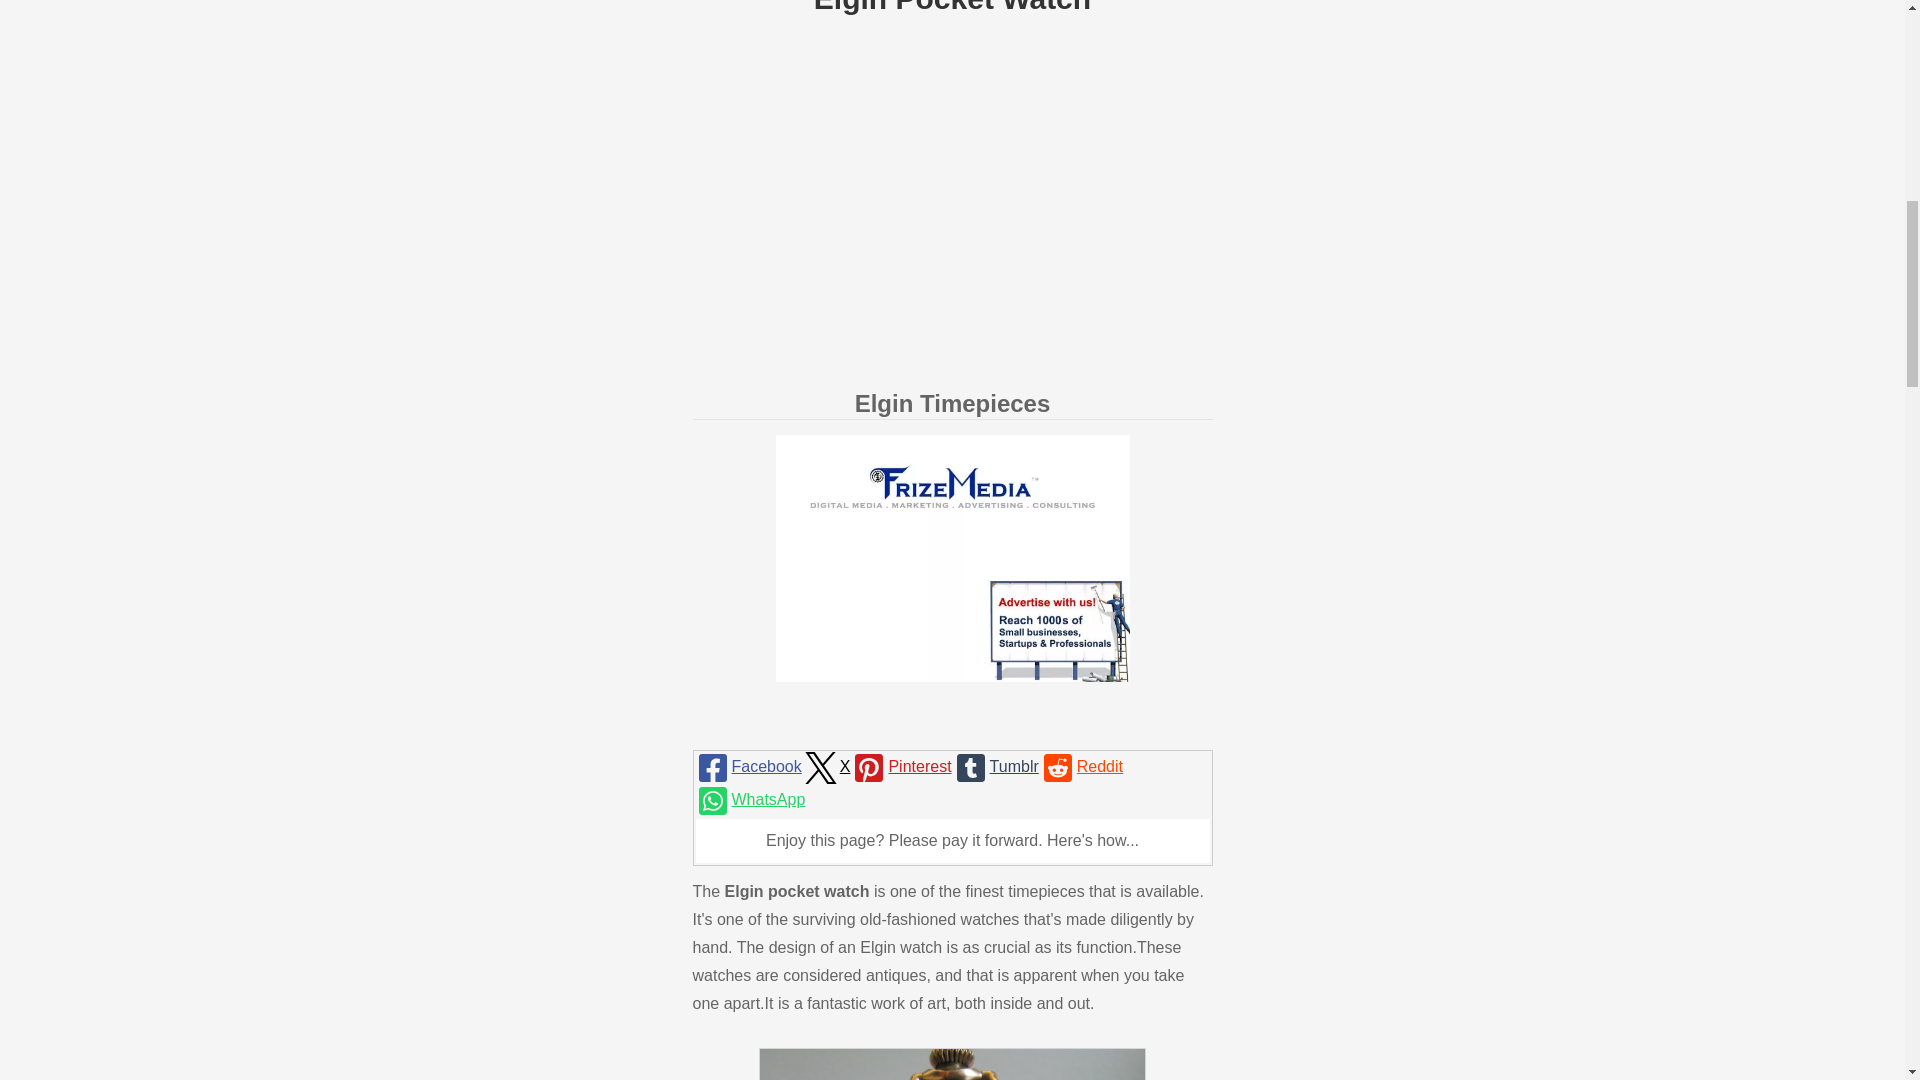 The width and height of the screenshot is (1920, 1080). I want to click on WhatsApp, so click(750, 800).